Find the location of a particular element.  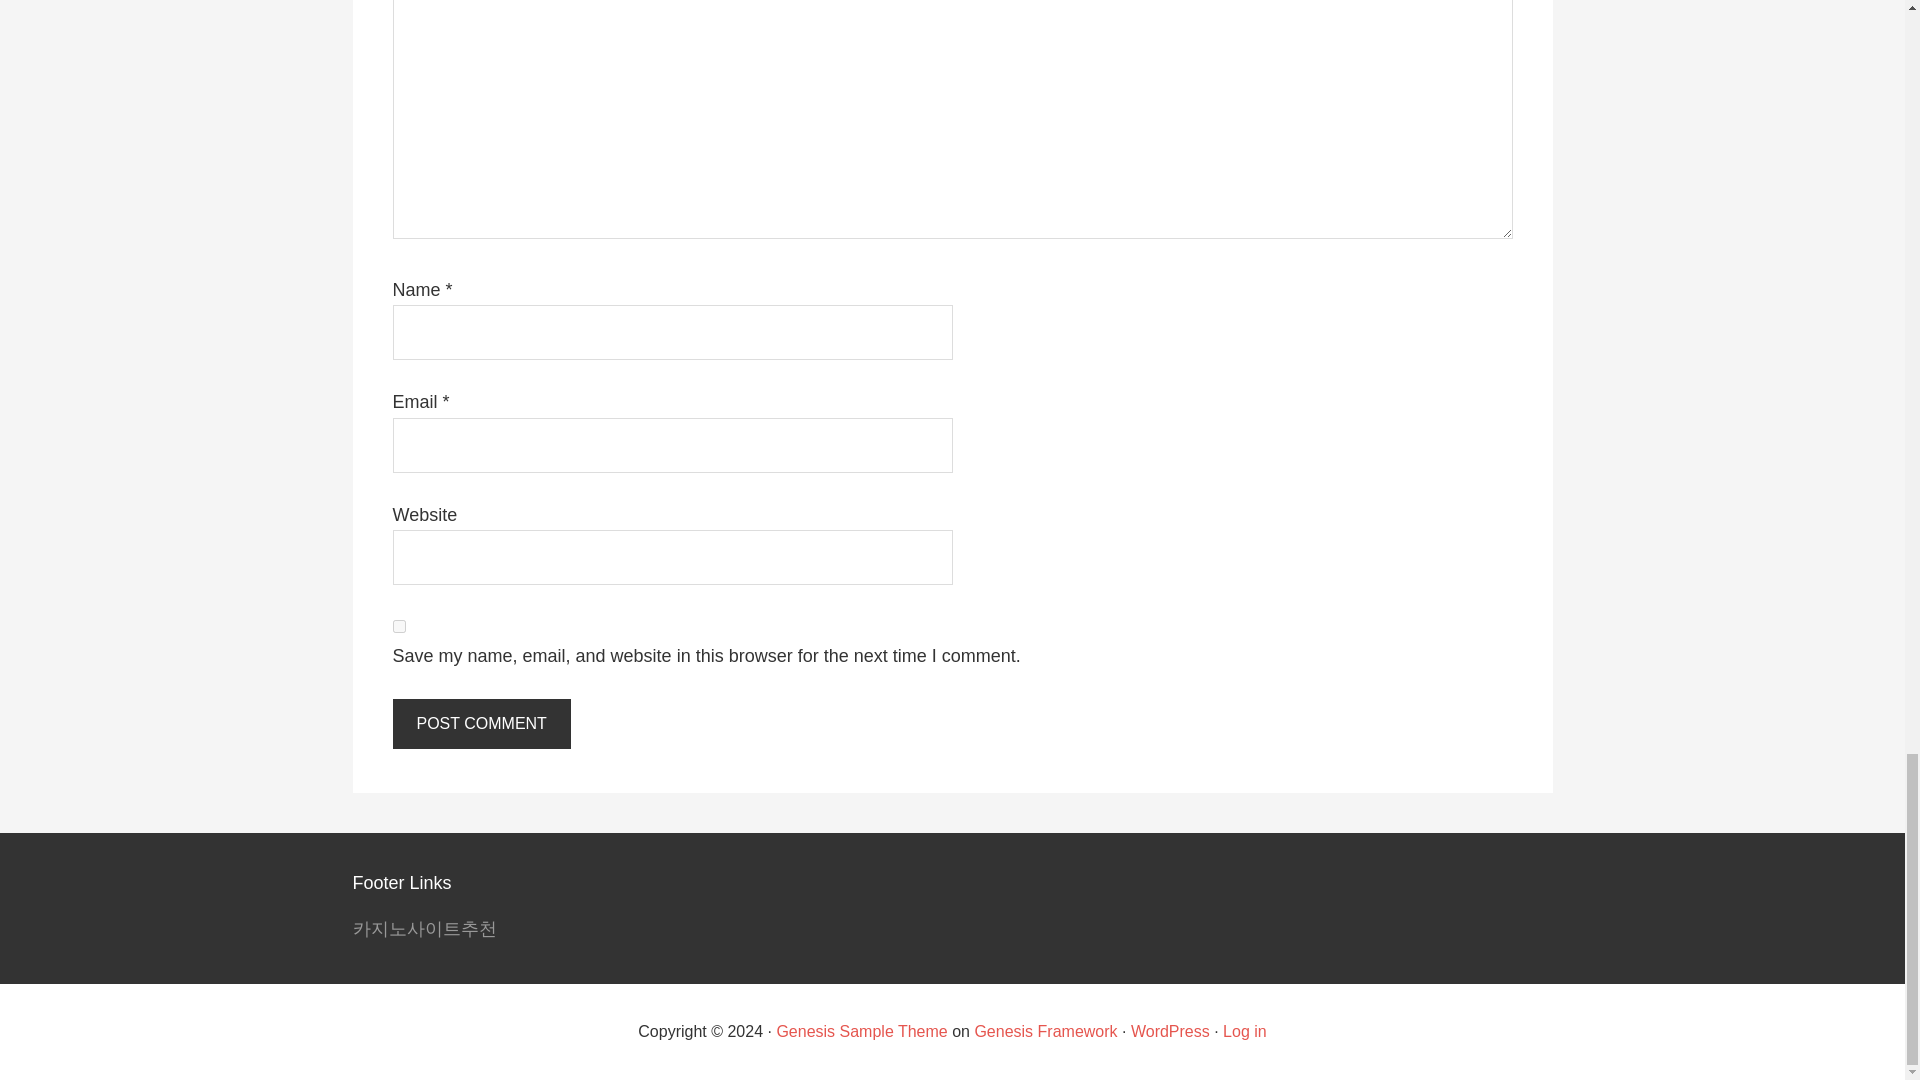

yes is located at coordinates (398, 626).